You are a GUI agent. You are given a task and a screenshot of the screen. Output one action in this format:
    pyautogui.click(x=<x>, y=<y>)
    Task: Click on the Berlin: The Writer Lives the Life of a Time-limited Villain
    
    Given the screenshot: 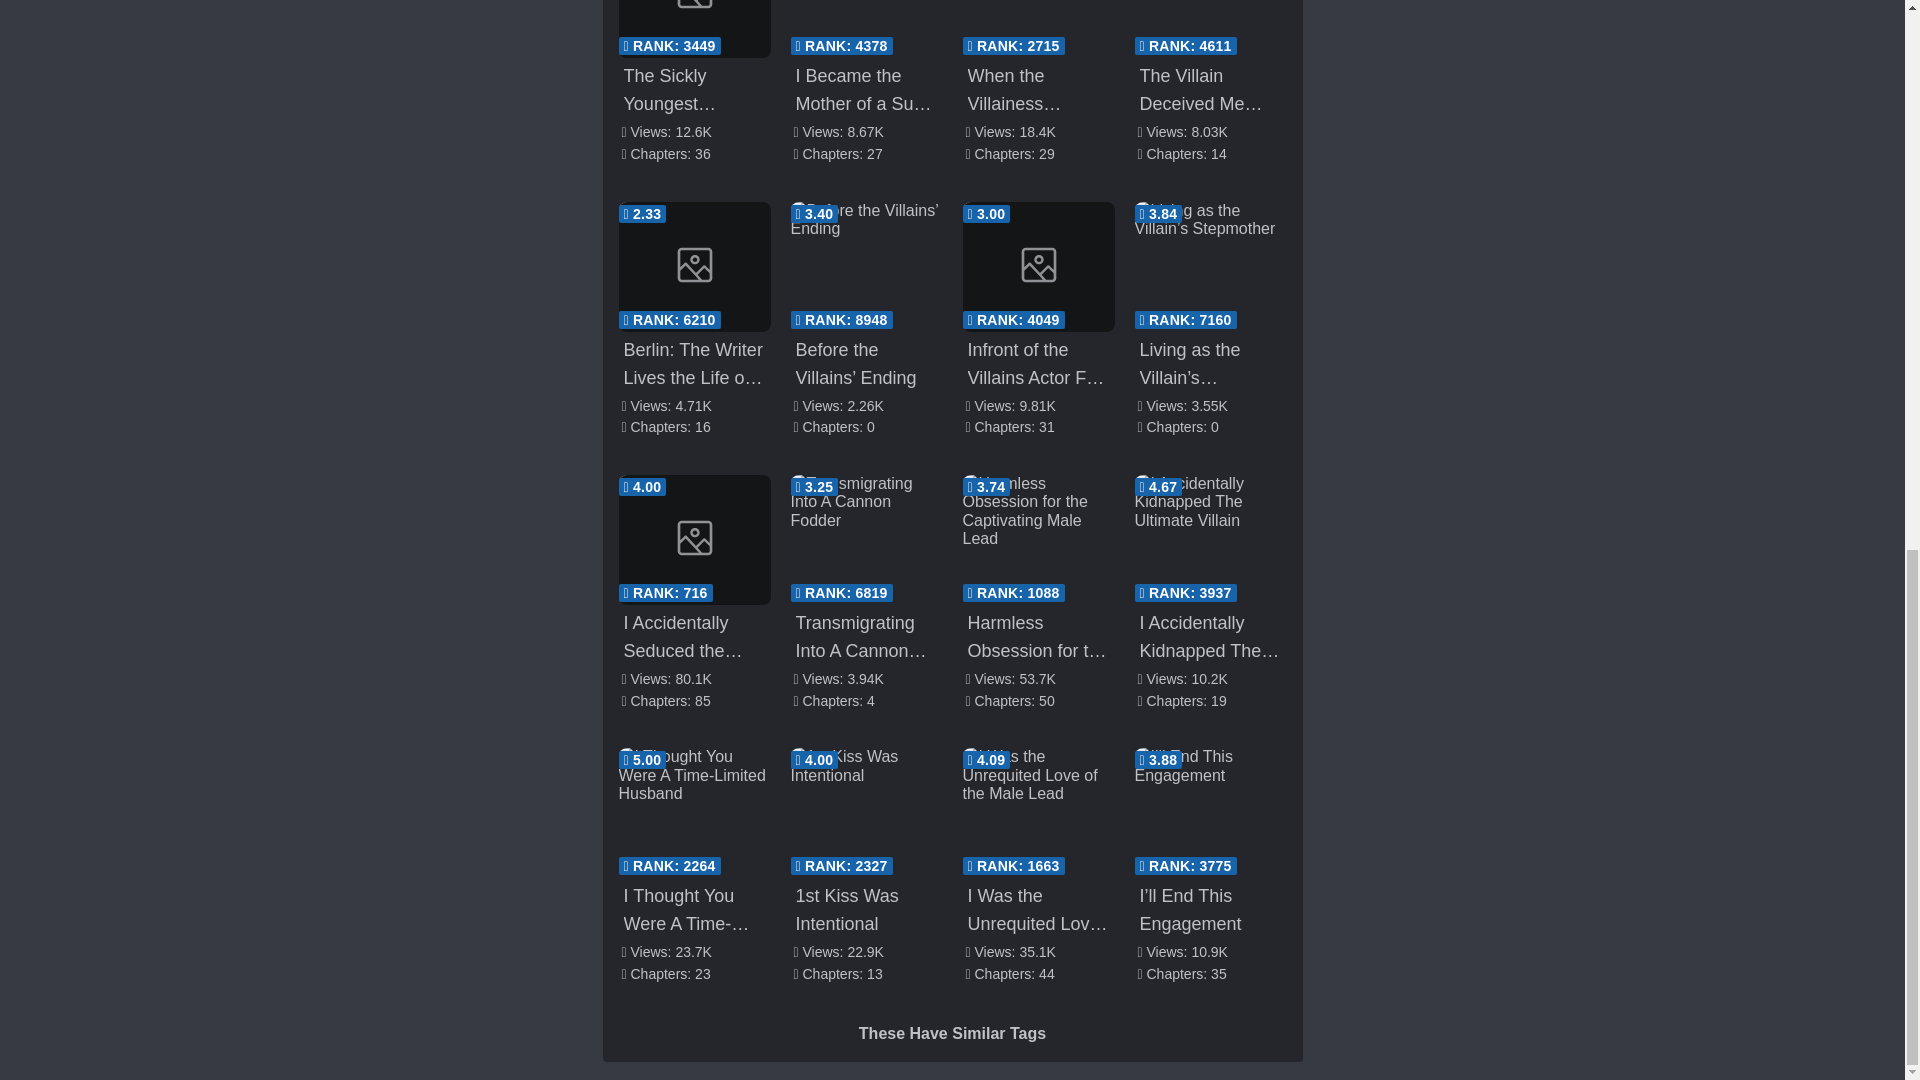 What is the action you would take?
    pyautogui.click(x=694, y=266)
    